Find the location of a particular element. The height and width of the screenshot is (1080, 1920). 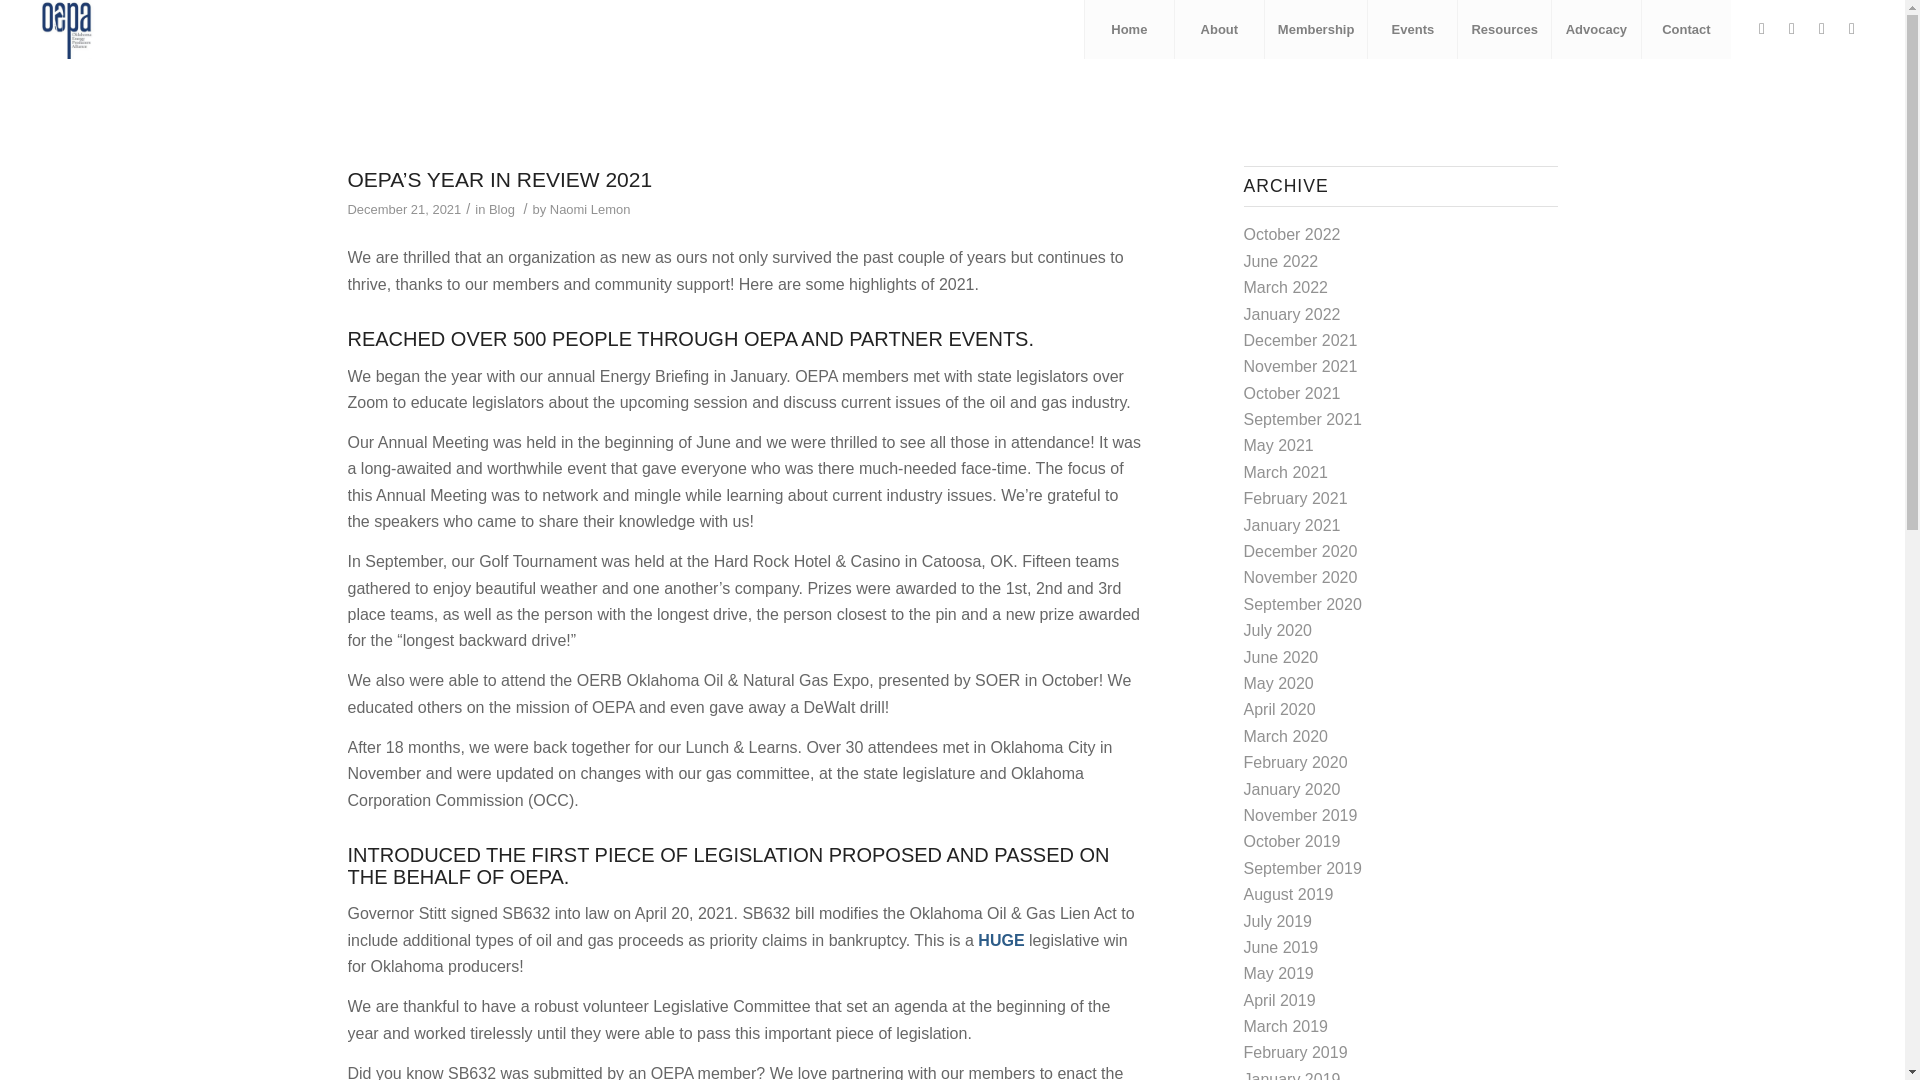

October 2022 is located at coordinates (1292, 234).